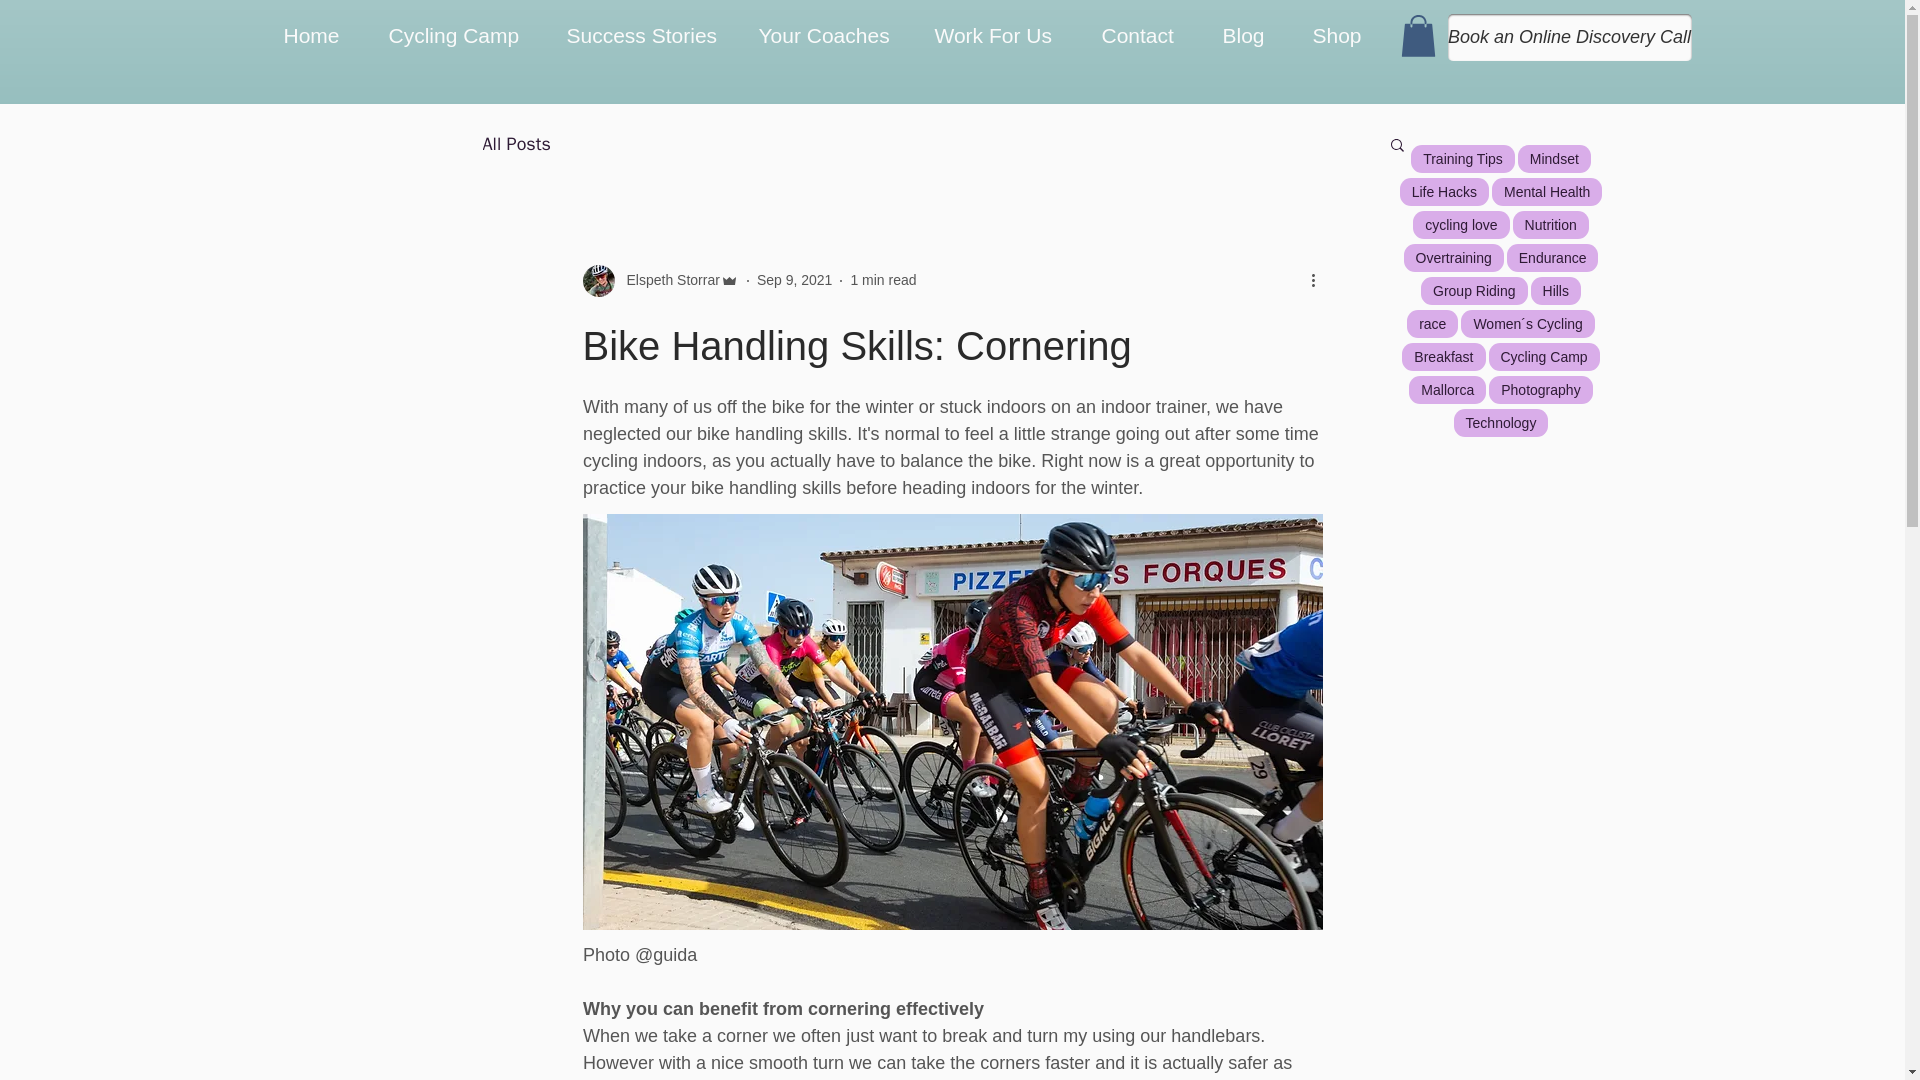 The image size is (1920, 1080). Describe the element at coordinates (320, 35) in the screenshot. I see `Home` at that location.